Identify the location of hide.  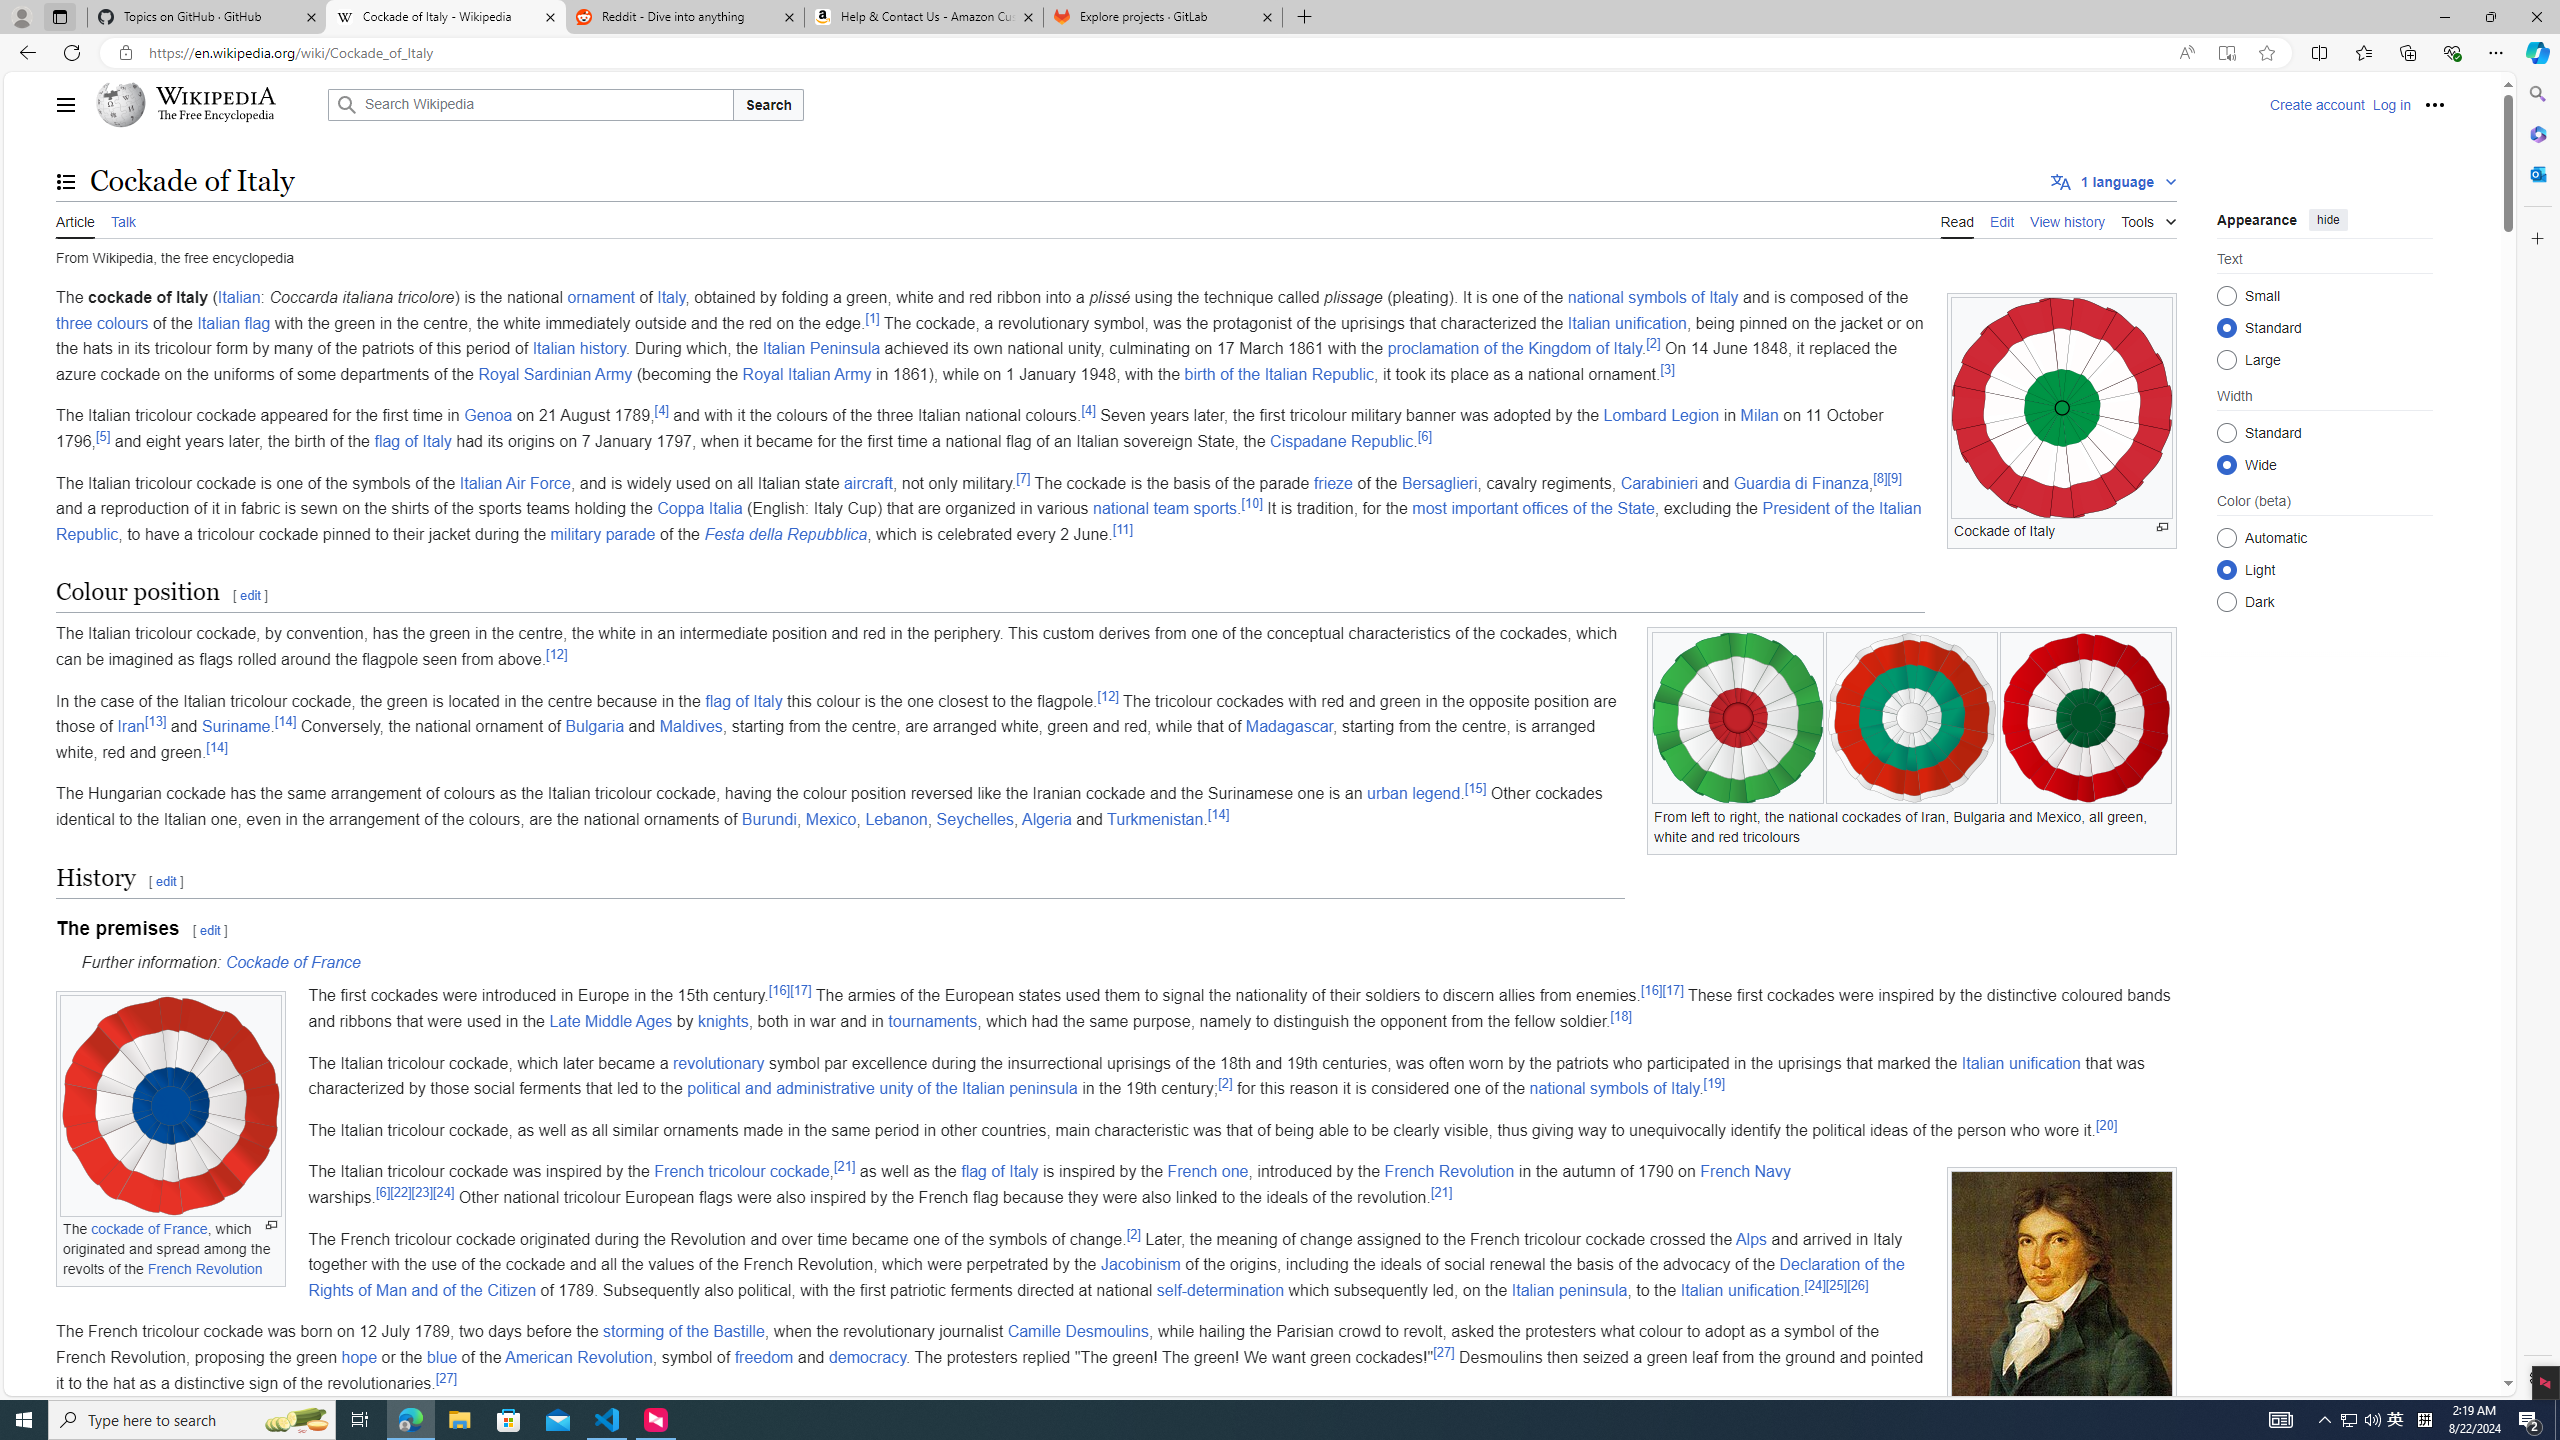
(2328, 218).